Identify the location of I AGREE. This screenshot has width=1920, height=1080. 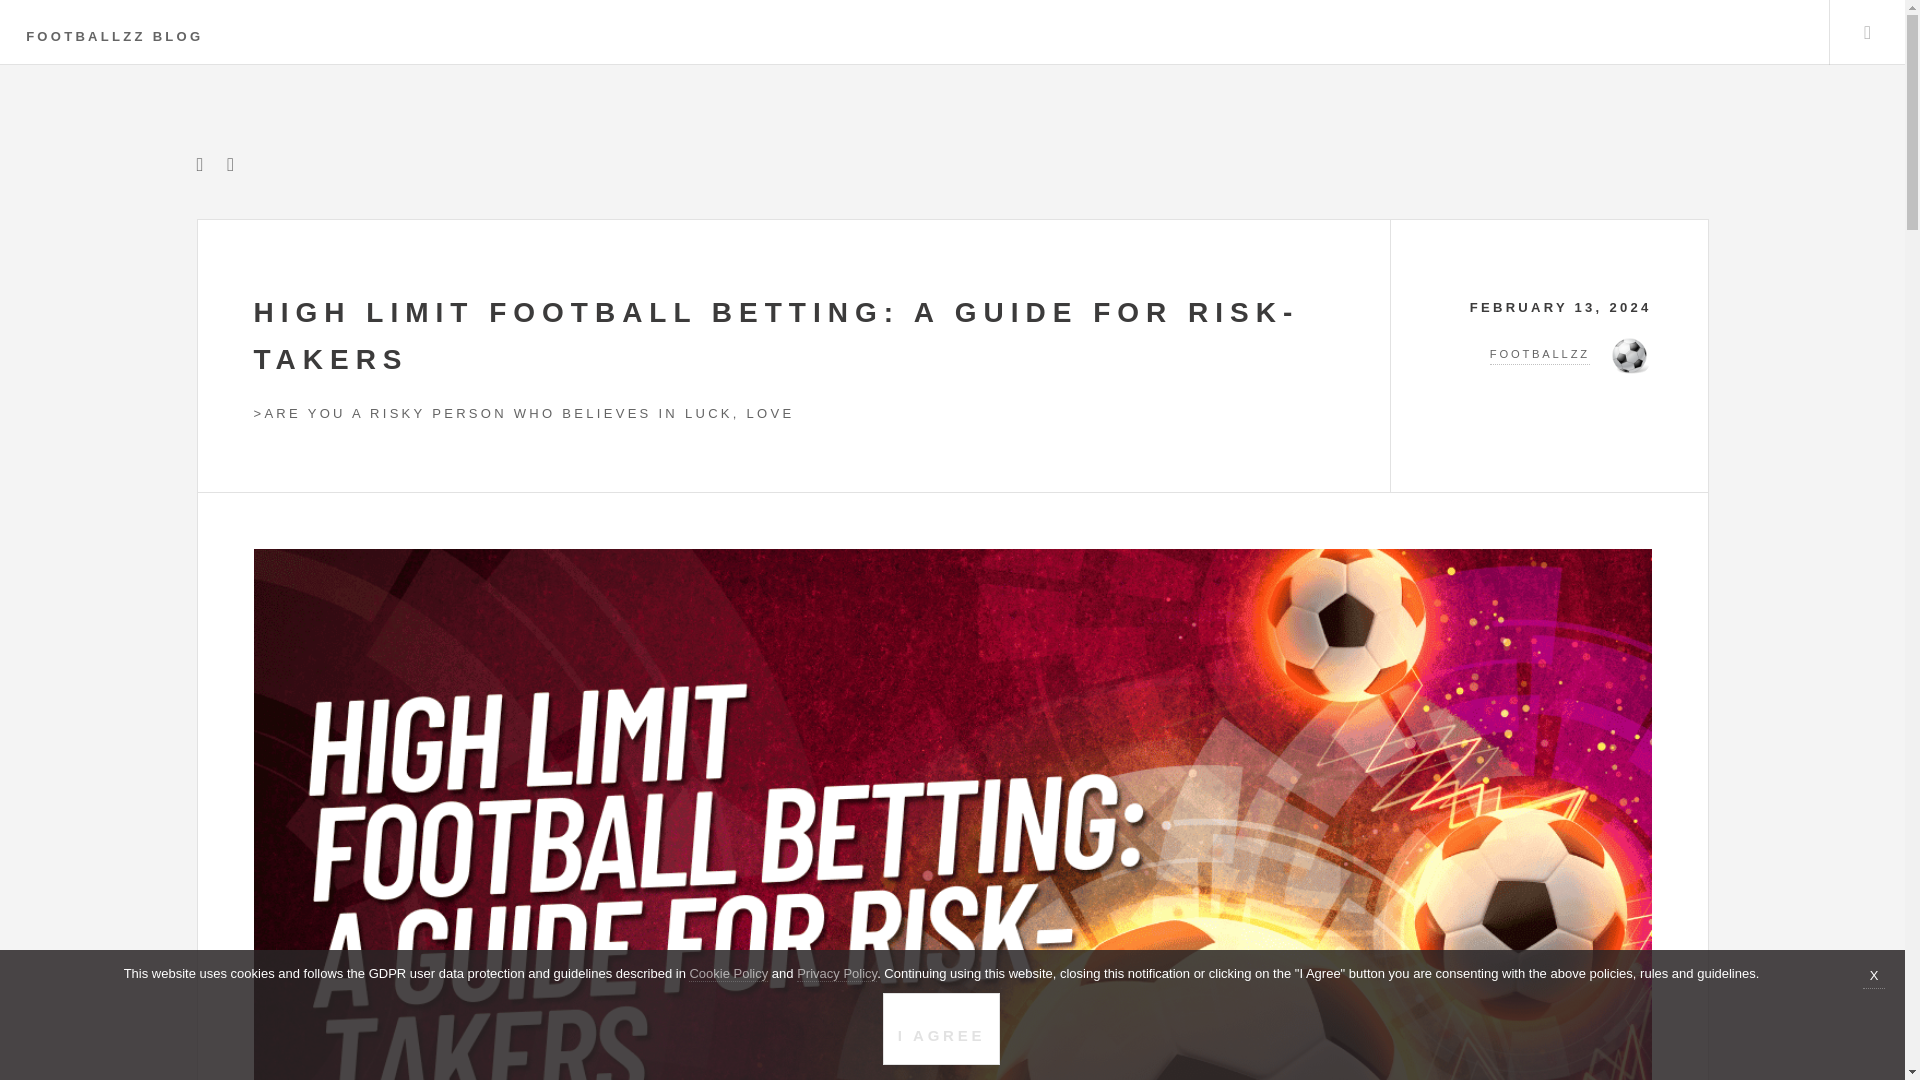
(942, 1028).